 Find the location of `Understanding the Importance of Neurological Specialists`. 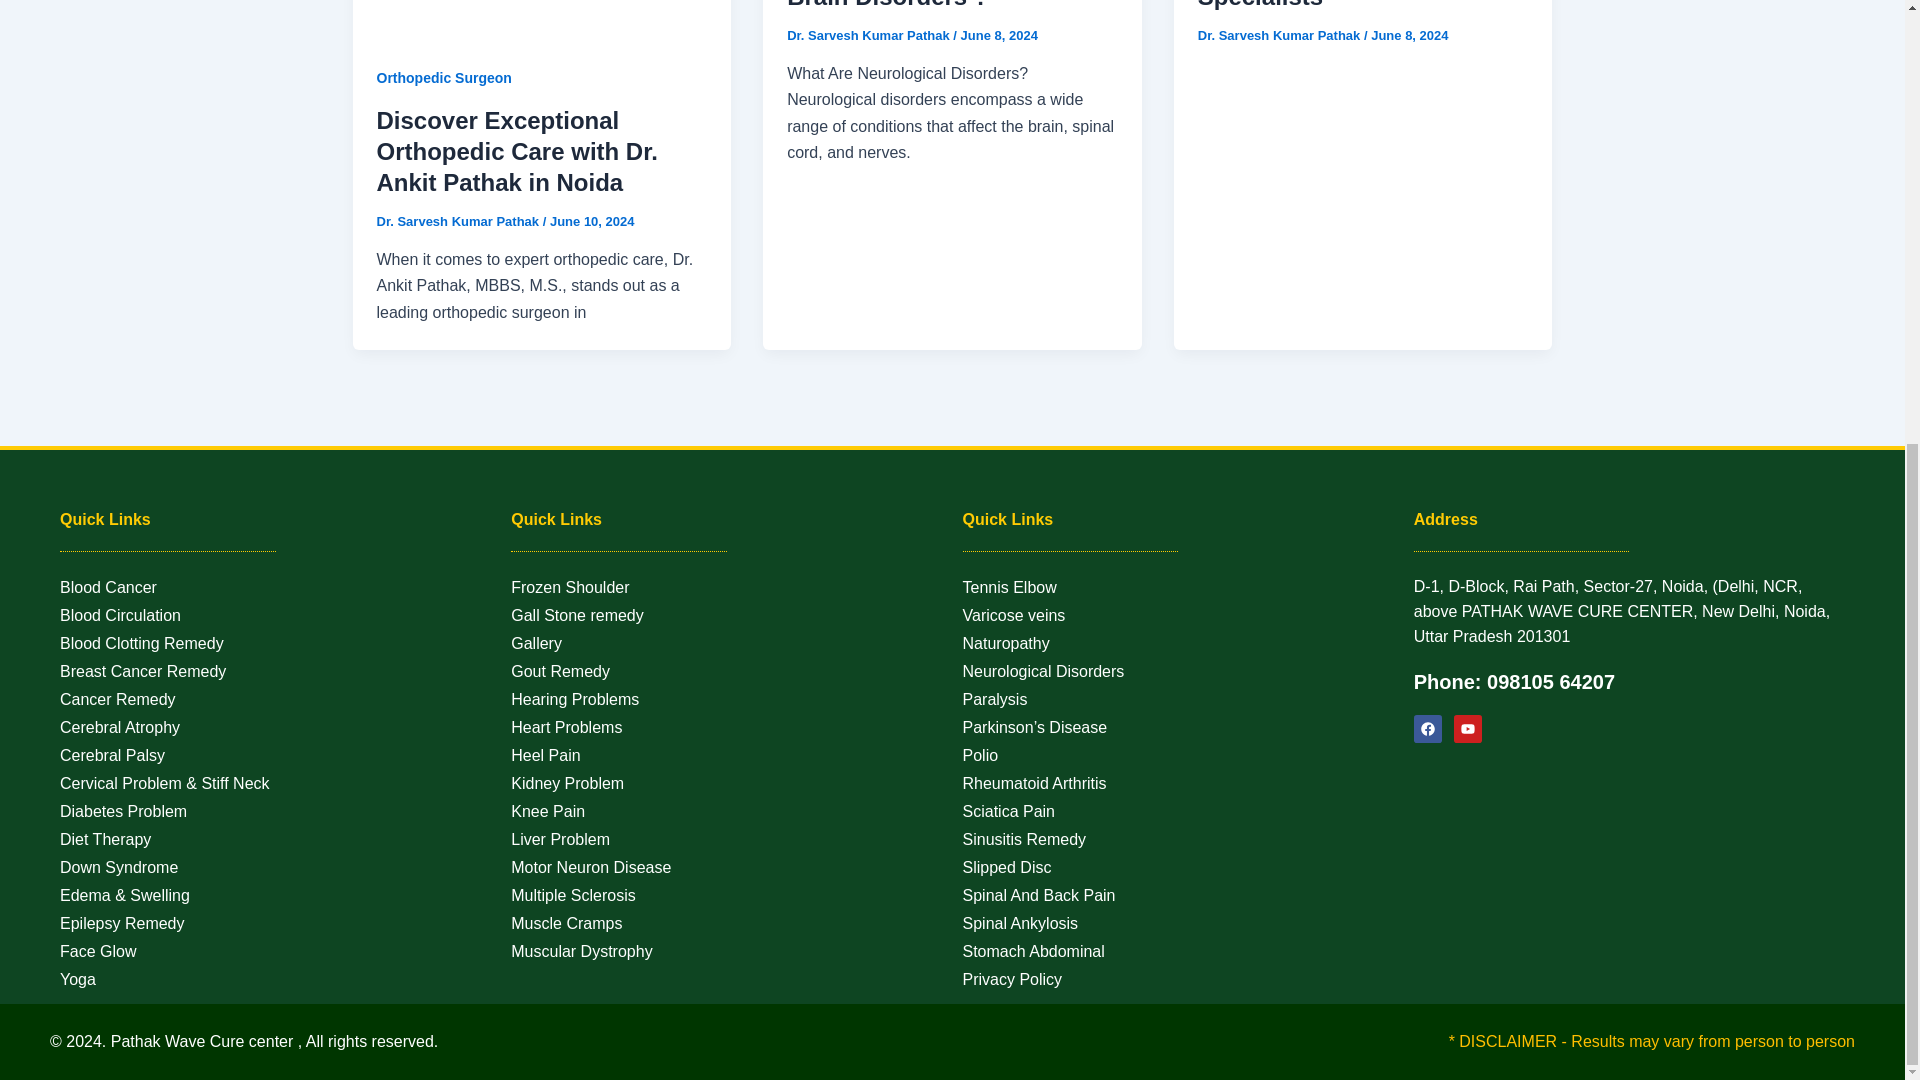

Understanding the Importance of Neurological Specialists is located at coordinates (1354, 4).